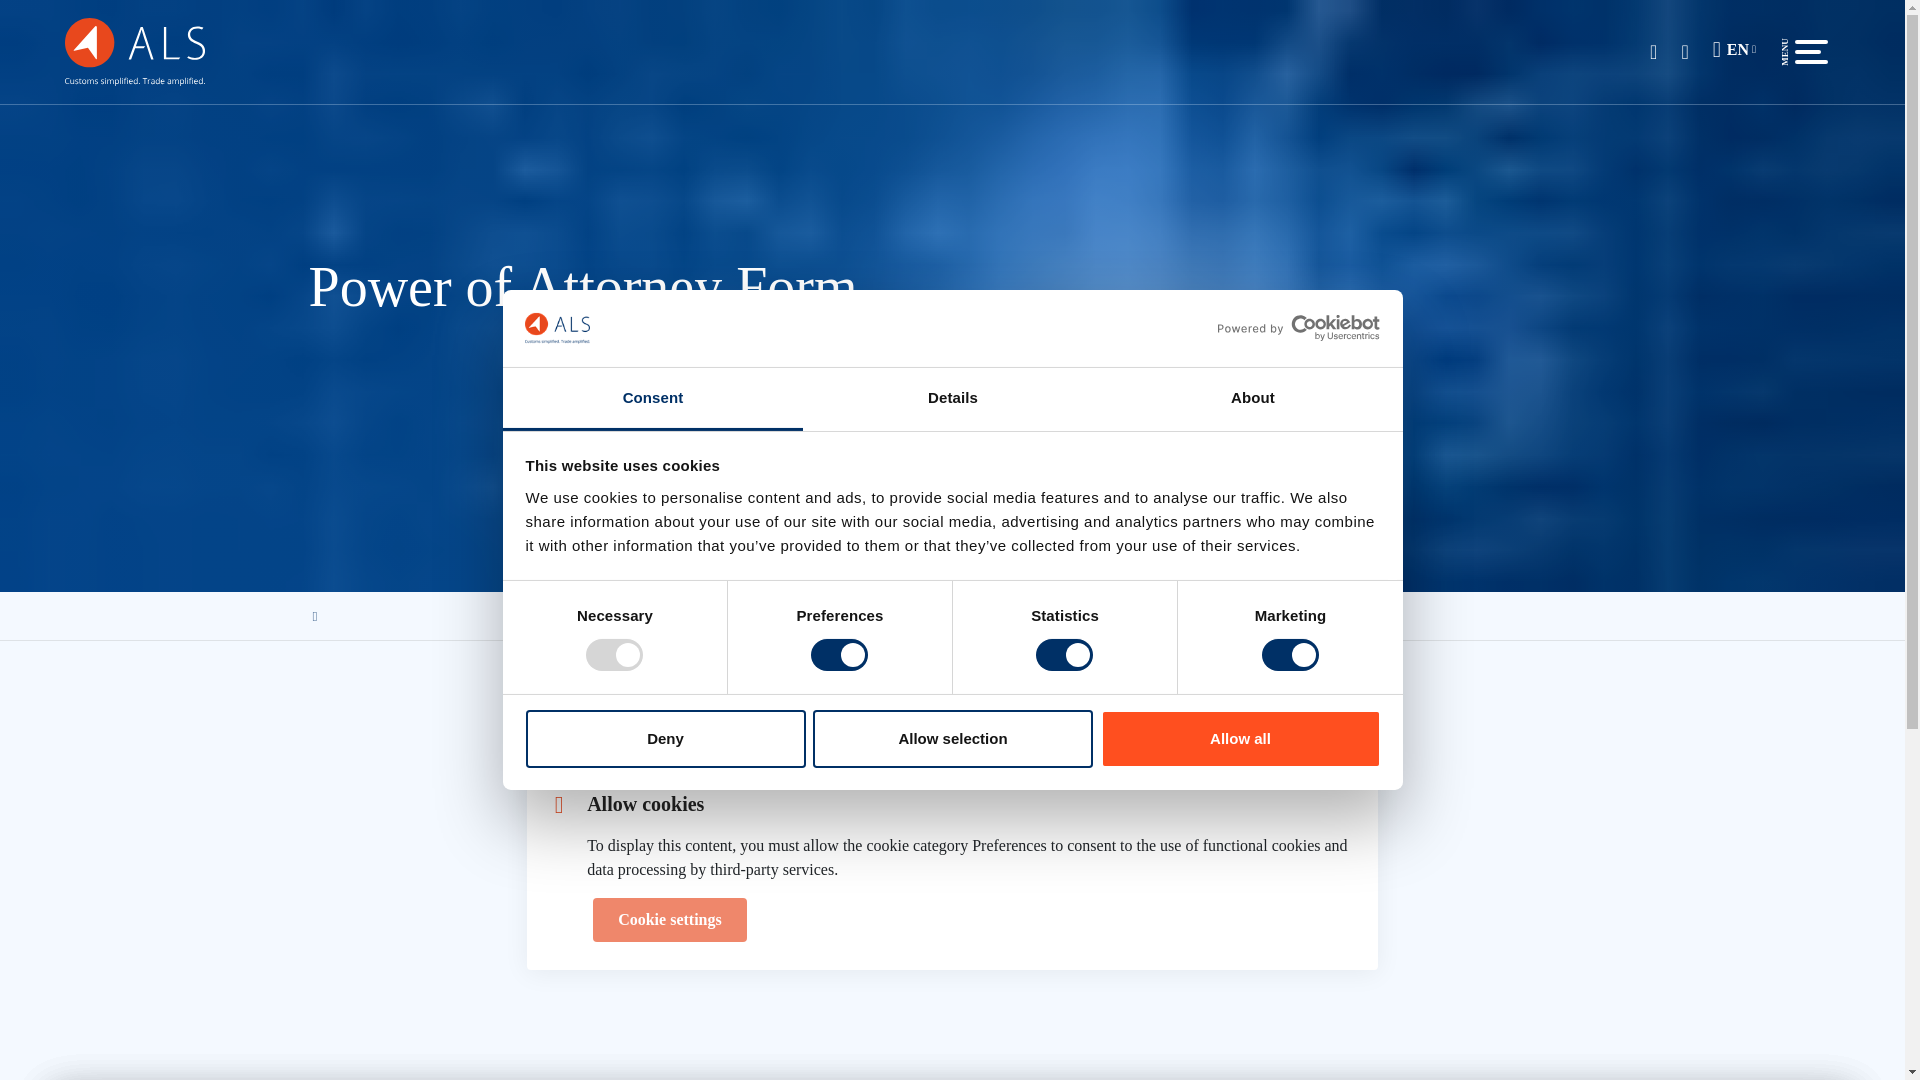 This screenshot has width=1920, height=1080. I want to click on Details, so click(952, 399).